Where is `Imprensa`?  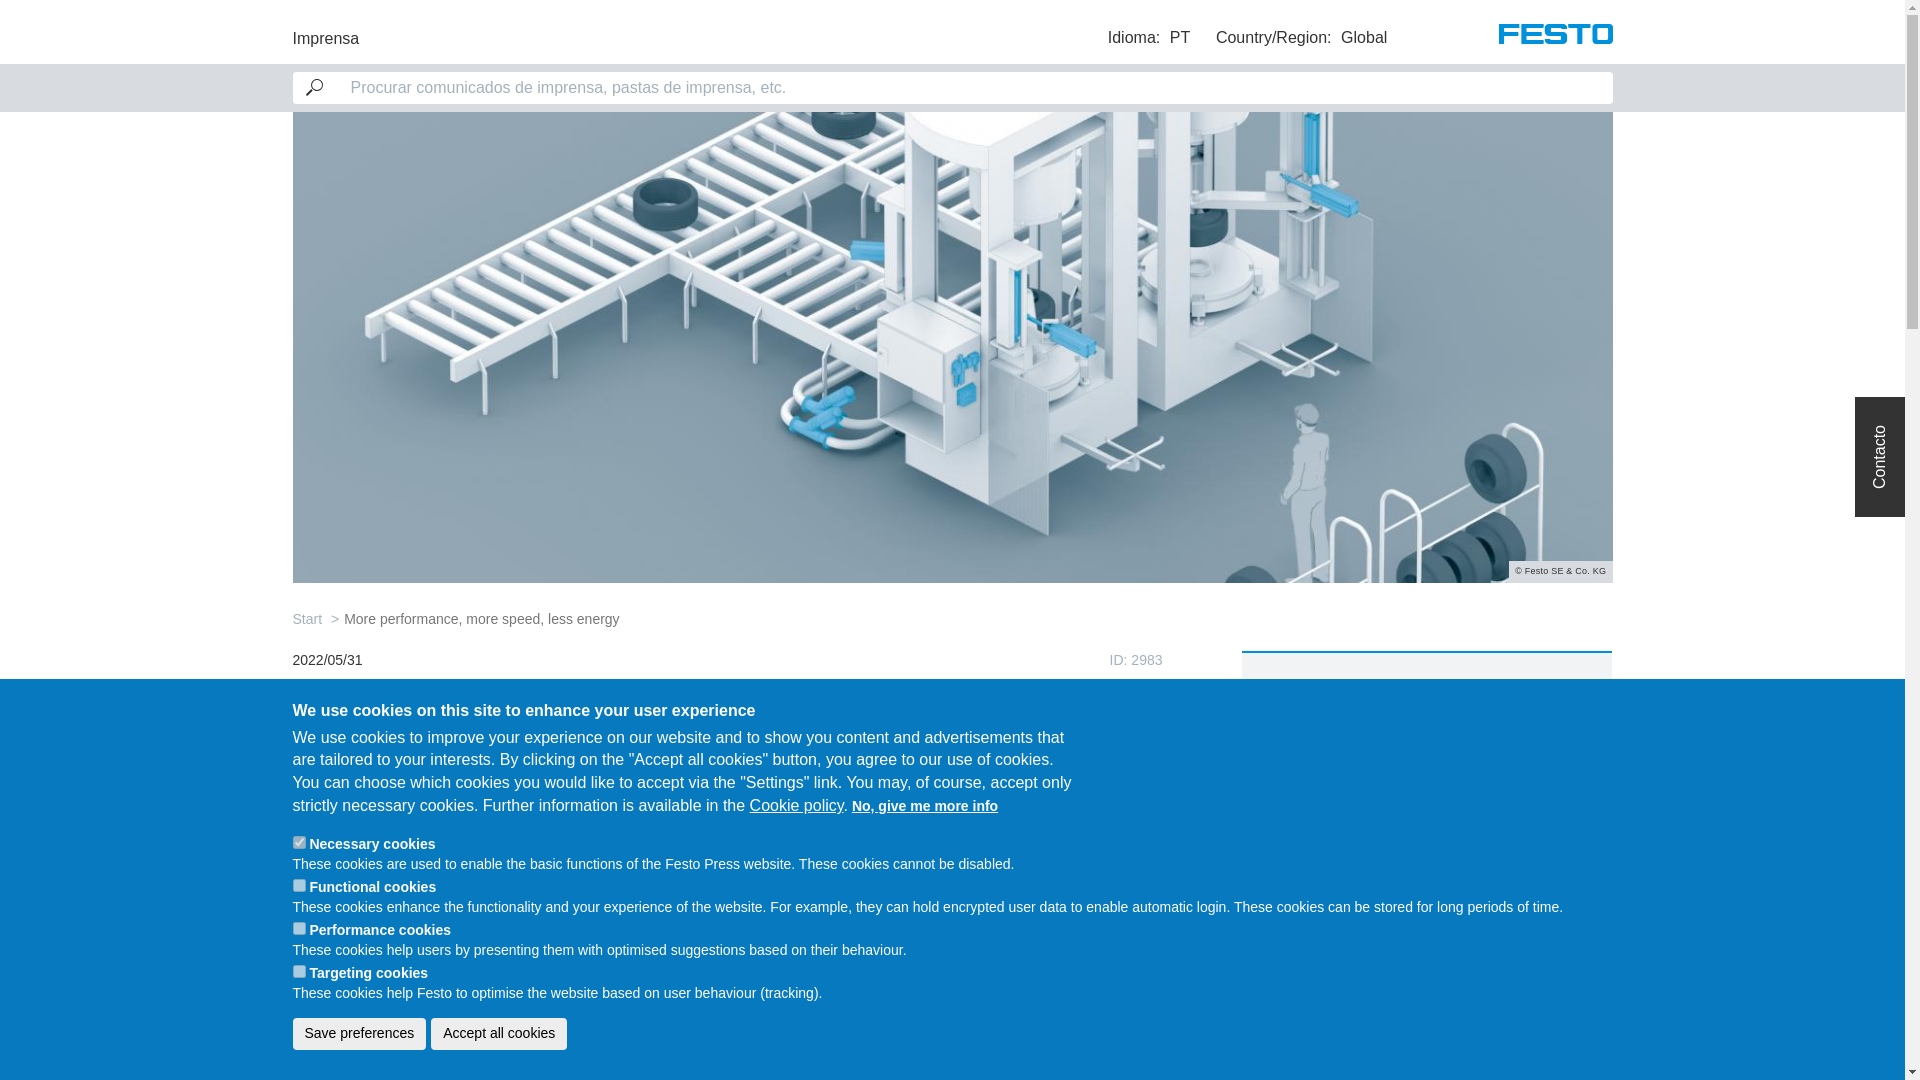
Imprensa is located at coordinates (325, 30).